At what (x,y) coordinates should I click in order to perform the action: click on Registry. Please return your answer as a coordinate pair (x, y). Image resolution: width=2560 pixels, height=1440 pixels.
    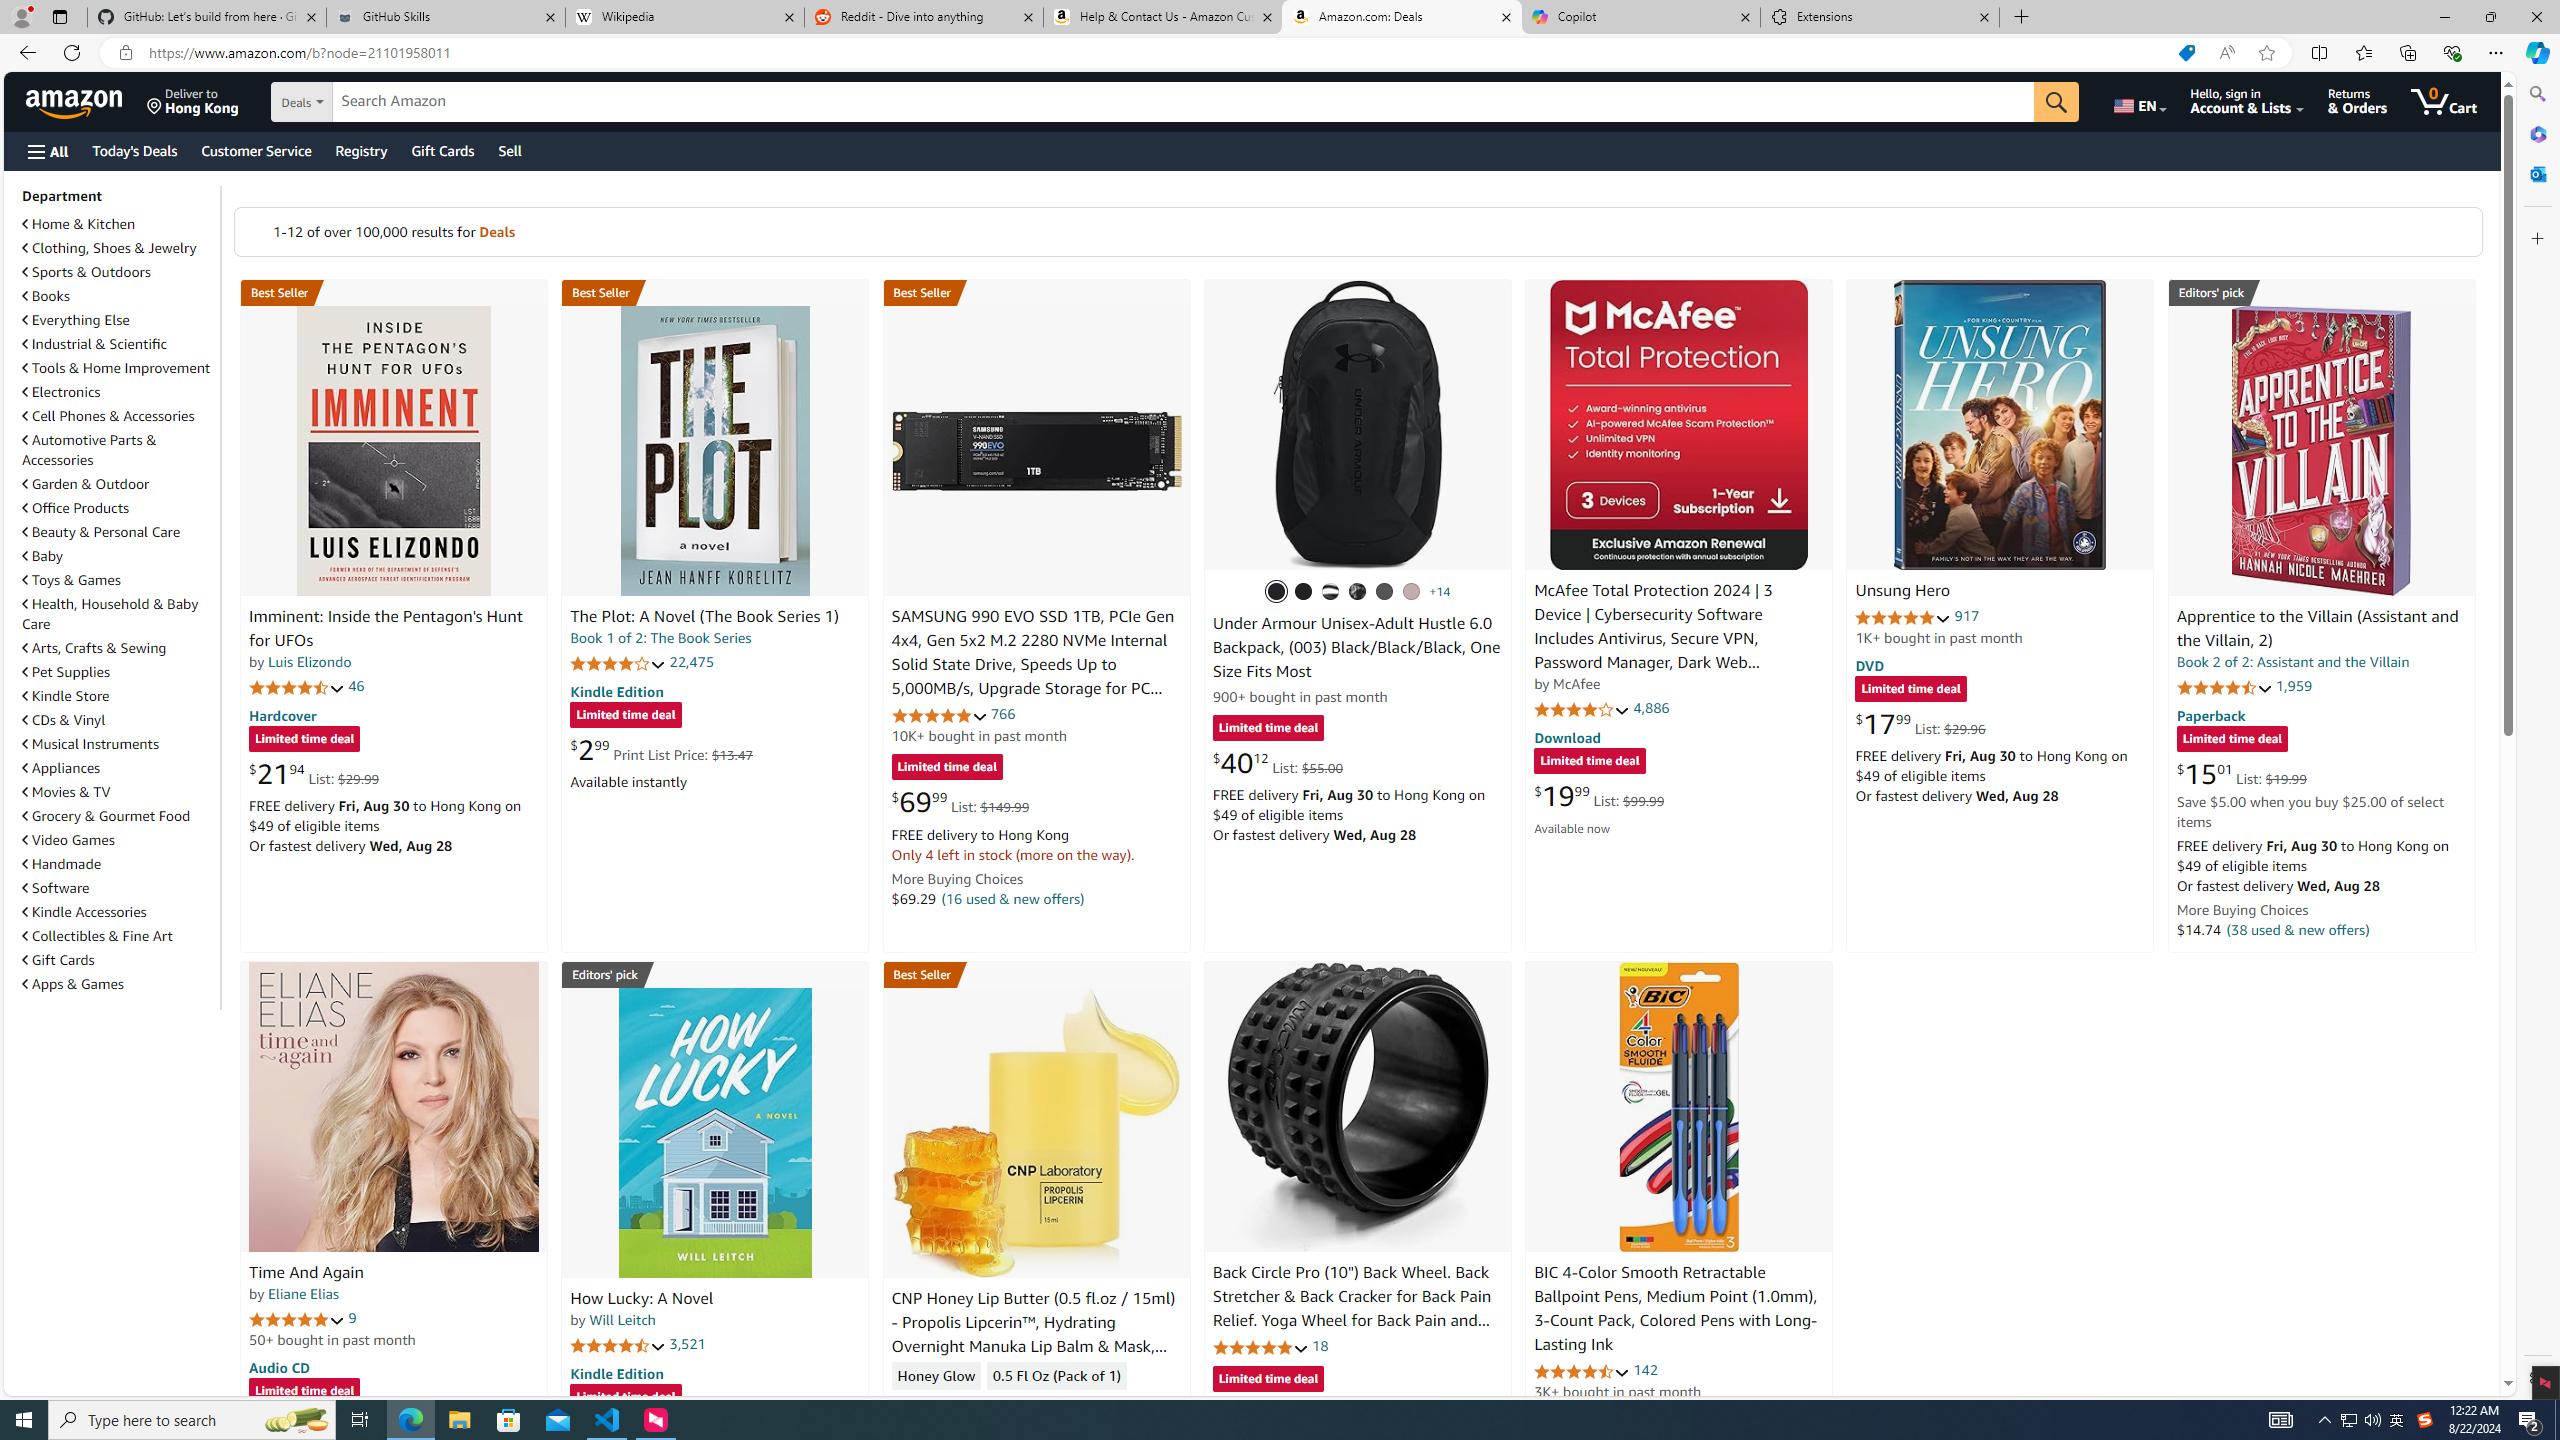
    Looking at the image, I should click on (360, 150).